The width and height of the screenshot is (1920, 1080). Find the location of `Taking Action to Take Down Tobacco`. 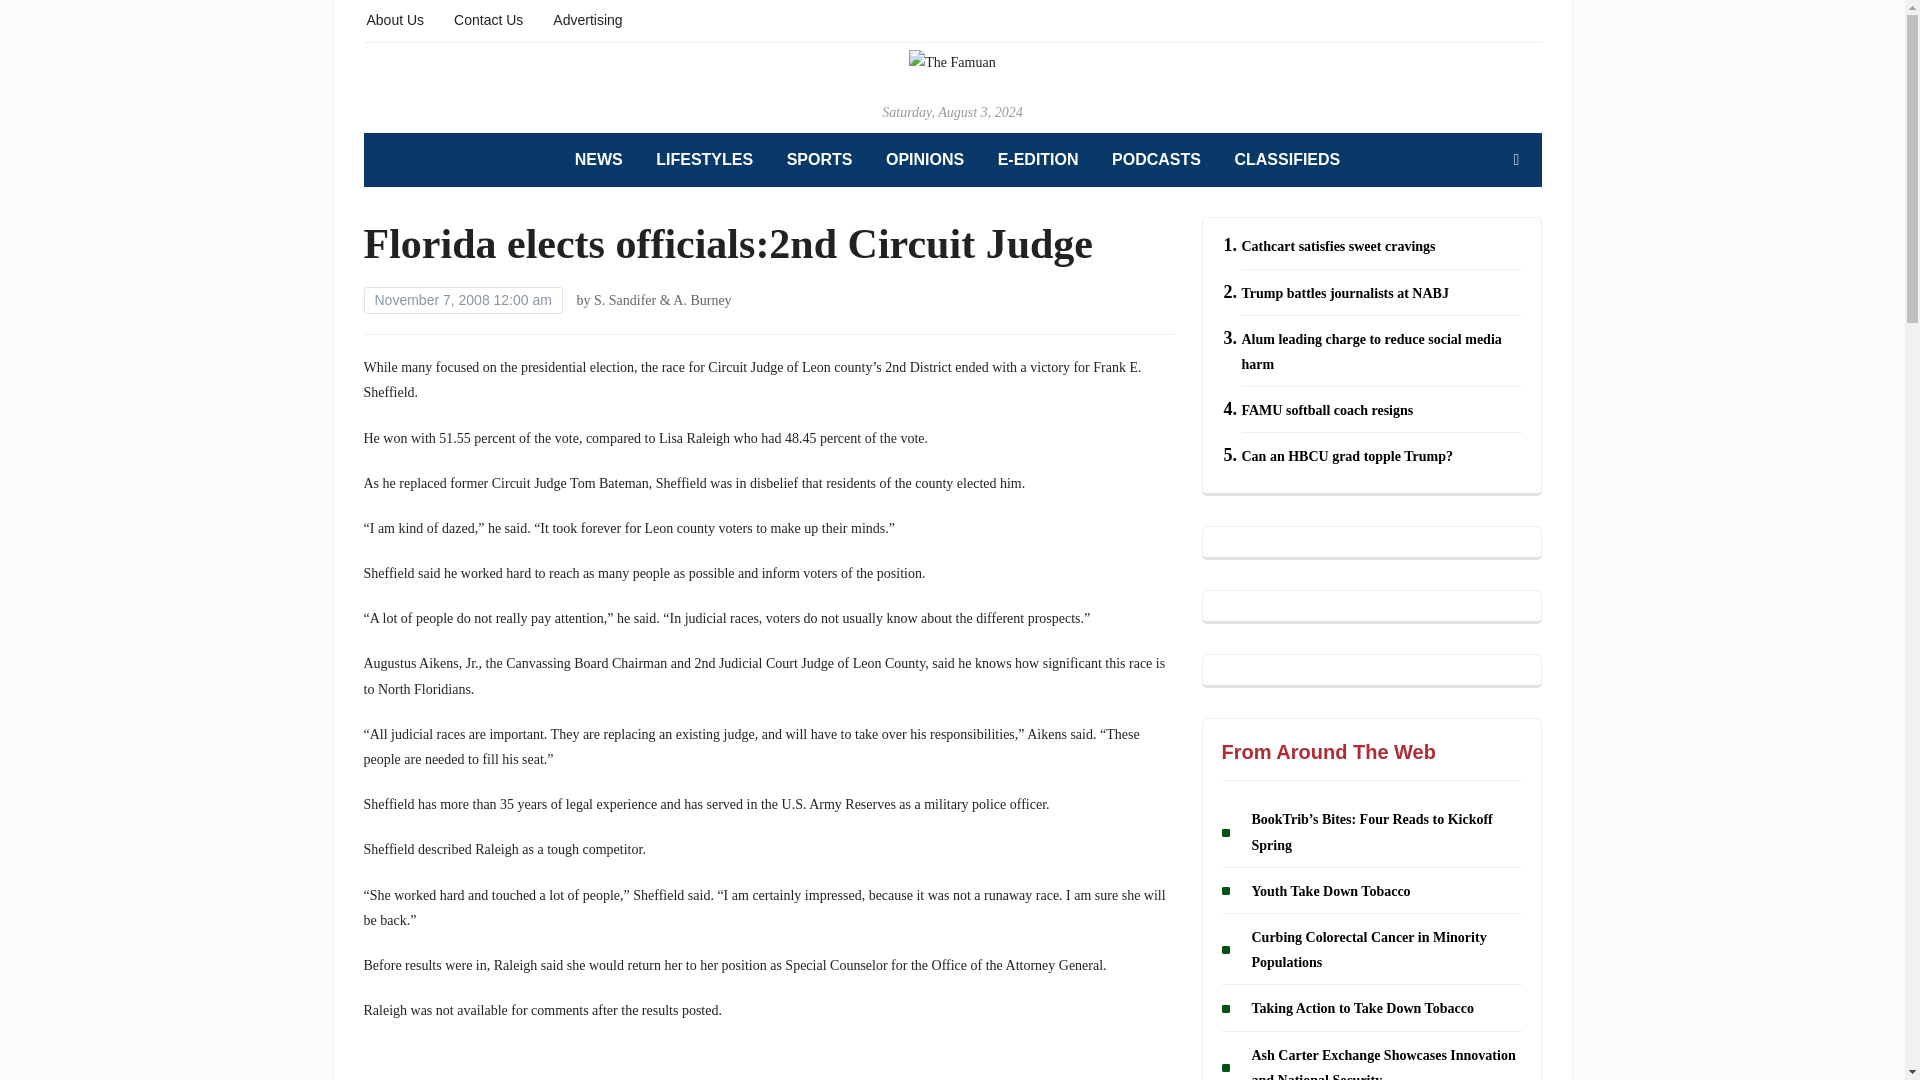

Taking Action to Take Down Tobacco is located at coordinates (1362, 1010).